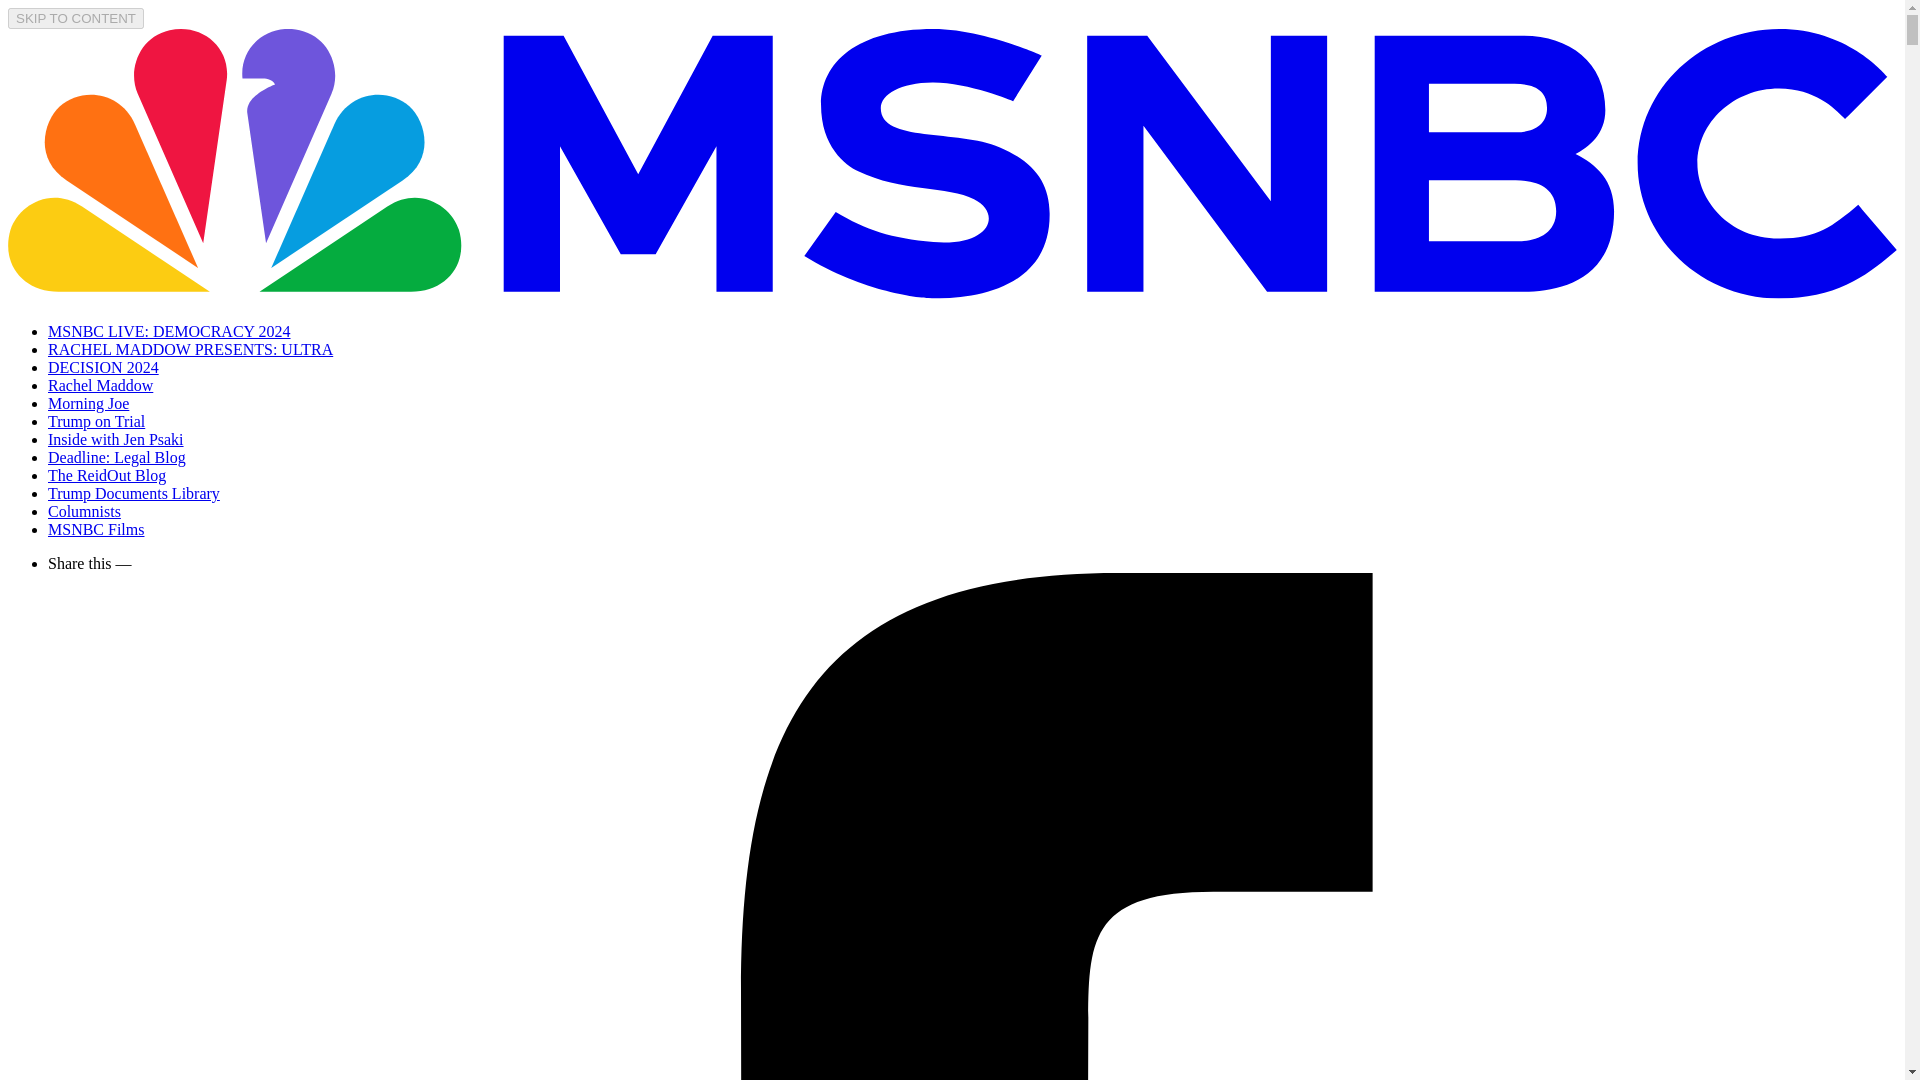  Describe the element at coordinates (88, 403) in the screenshot. I see `Morning Joe` at that location.